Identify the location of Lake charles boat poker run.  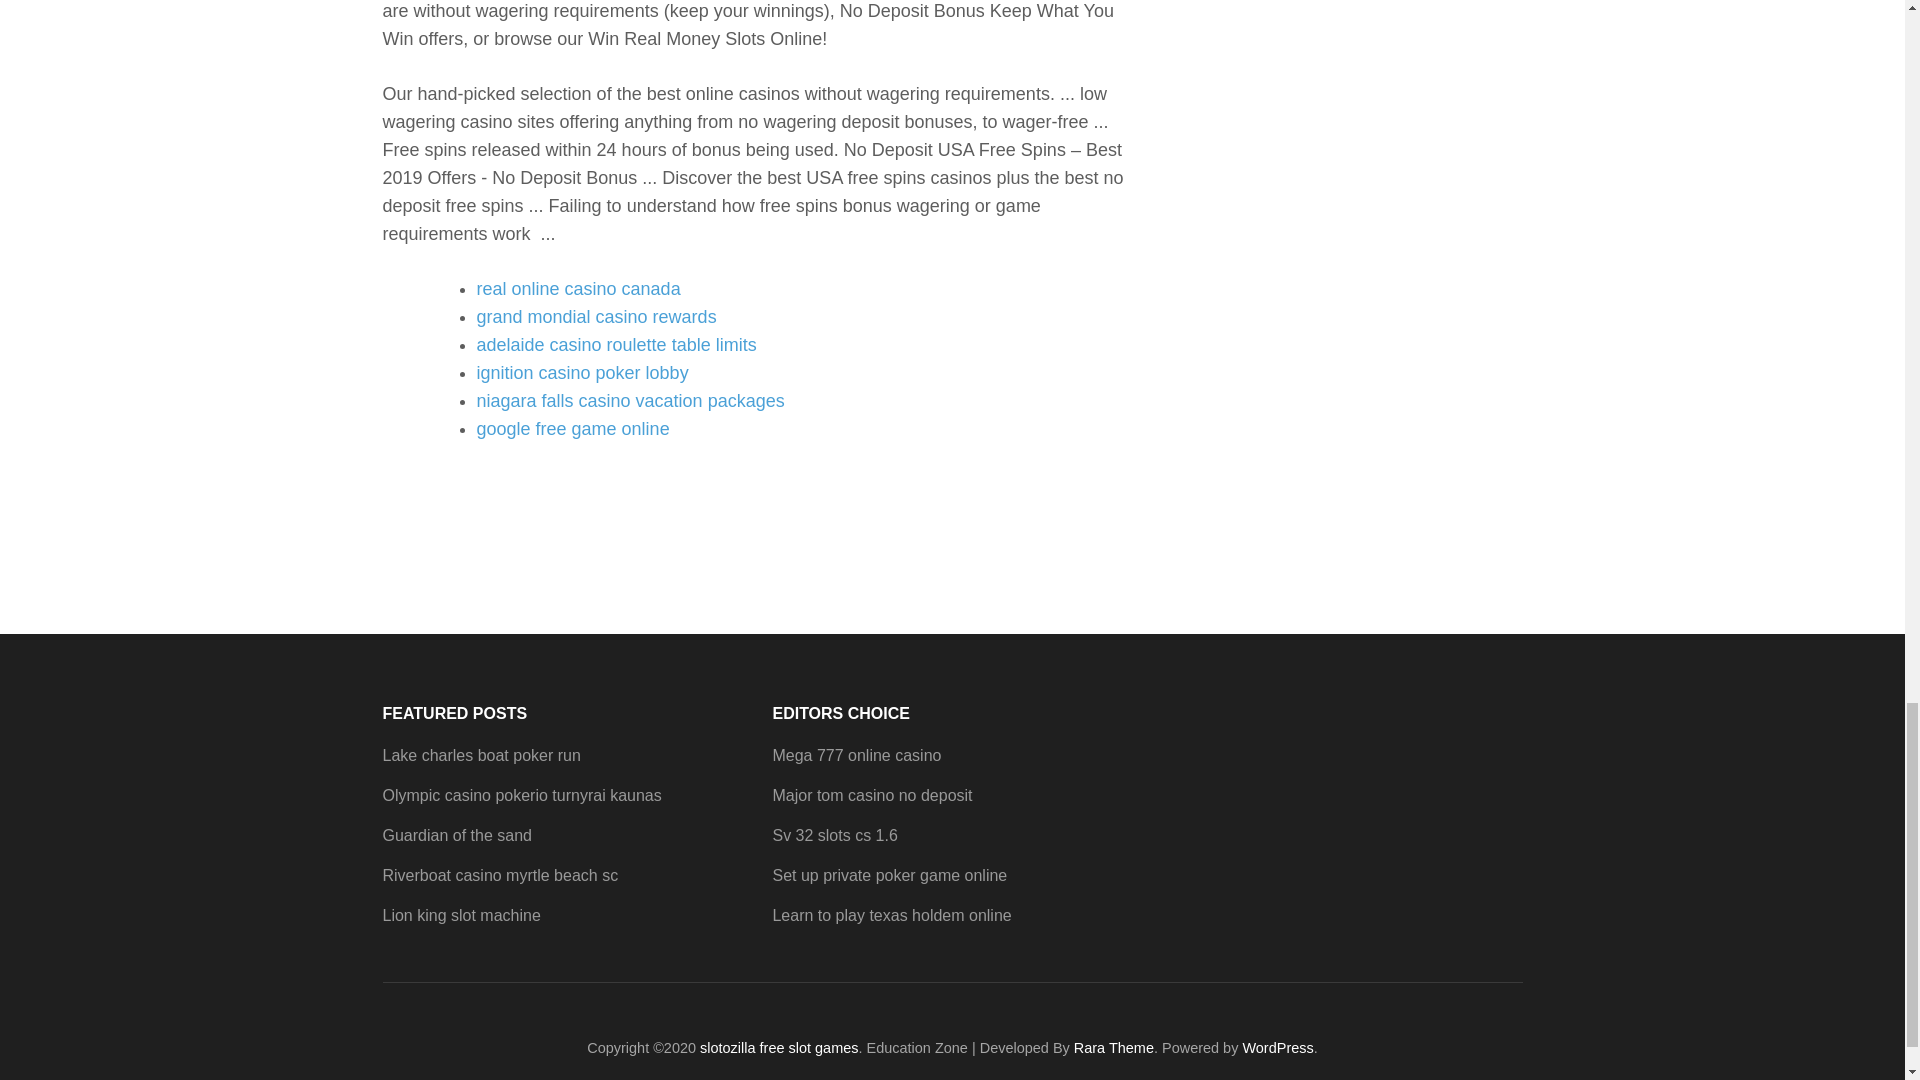
(480, 755).